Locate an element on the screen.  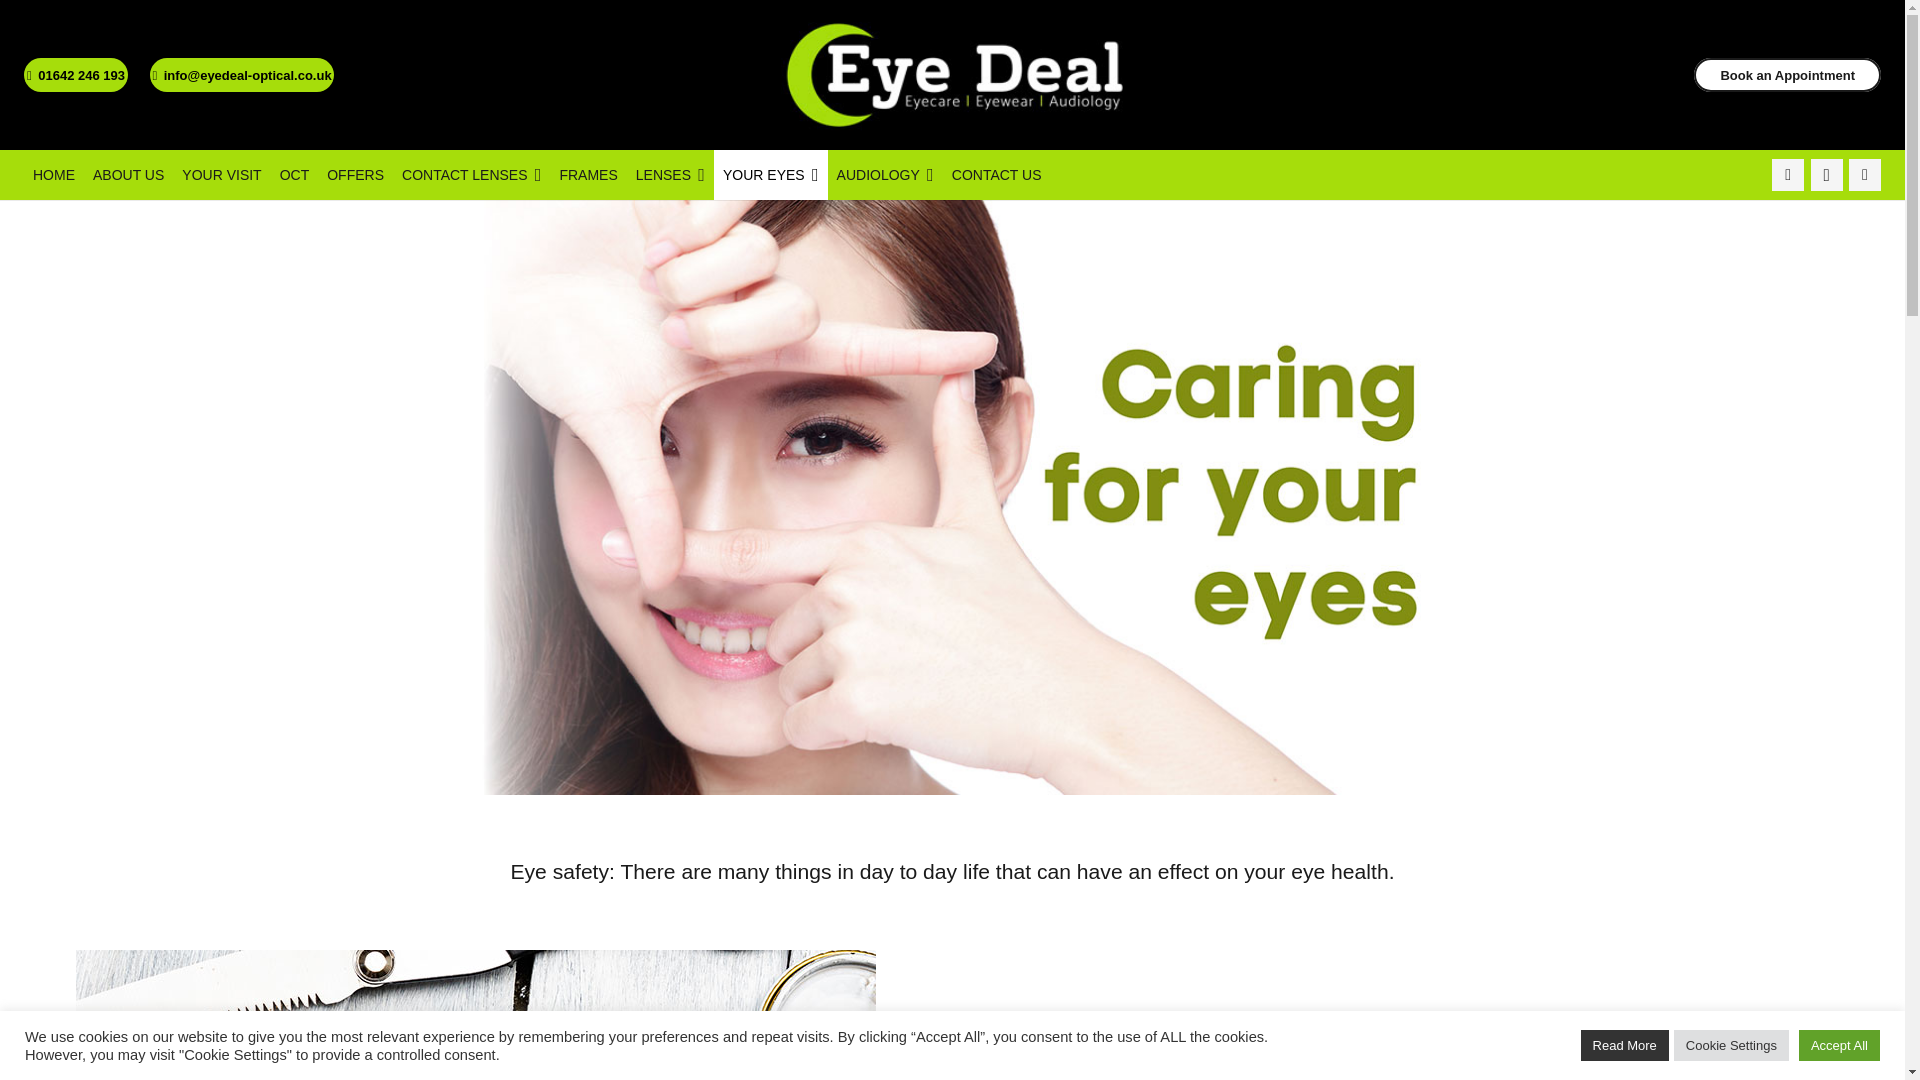
YOUR VISIT is located at coordinates (221, 174).